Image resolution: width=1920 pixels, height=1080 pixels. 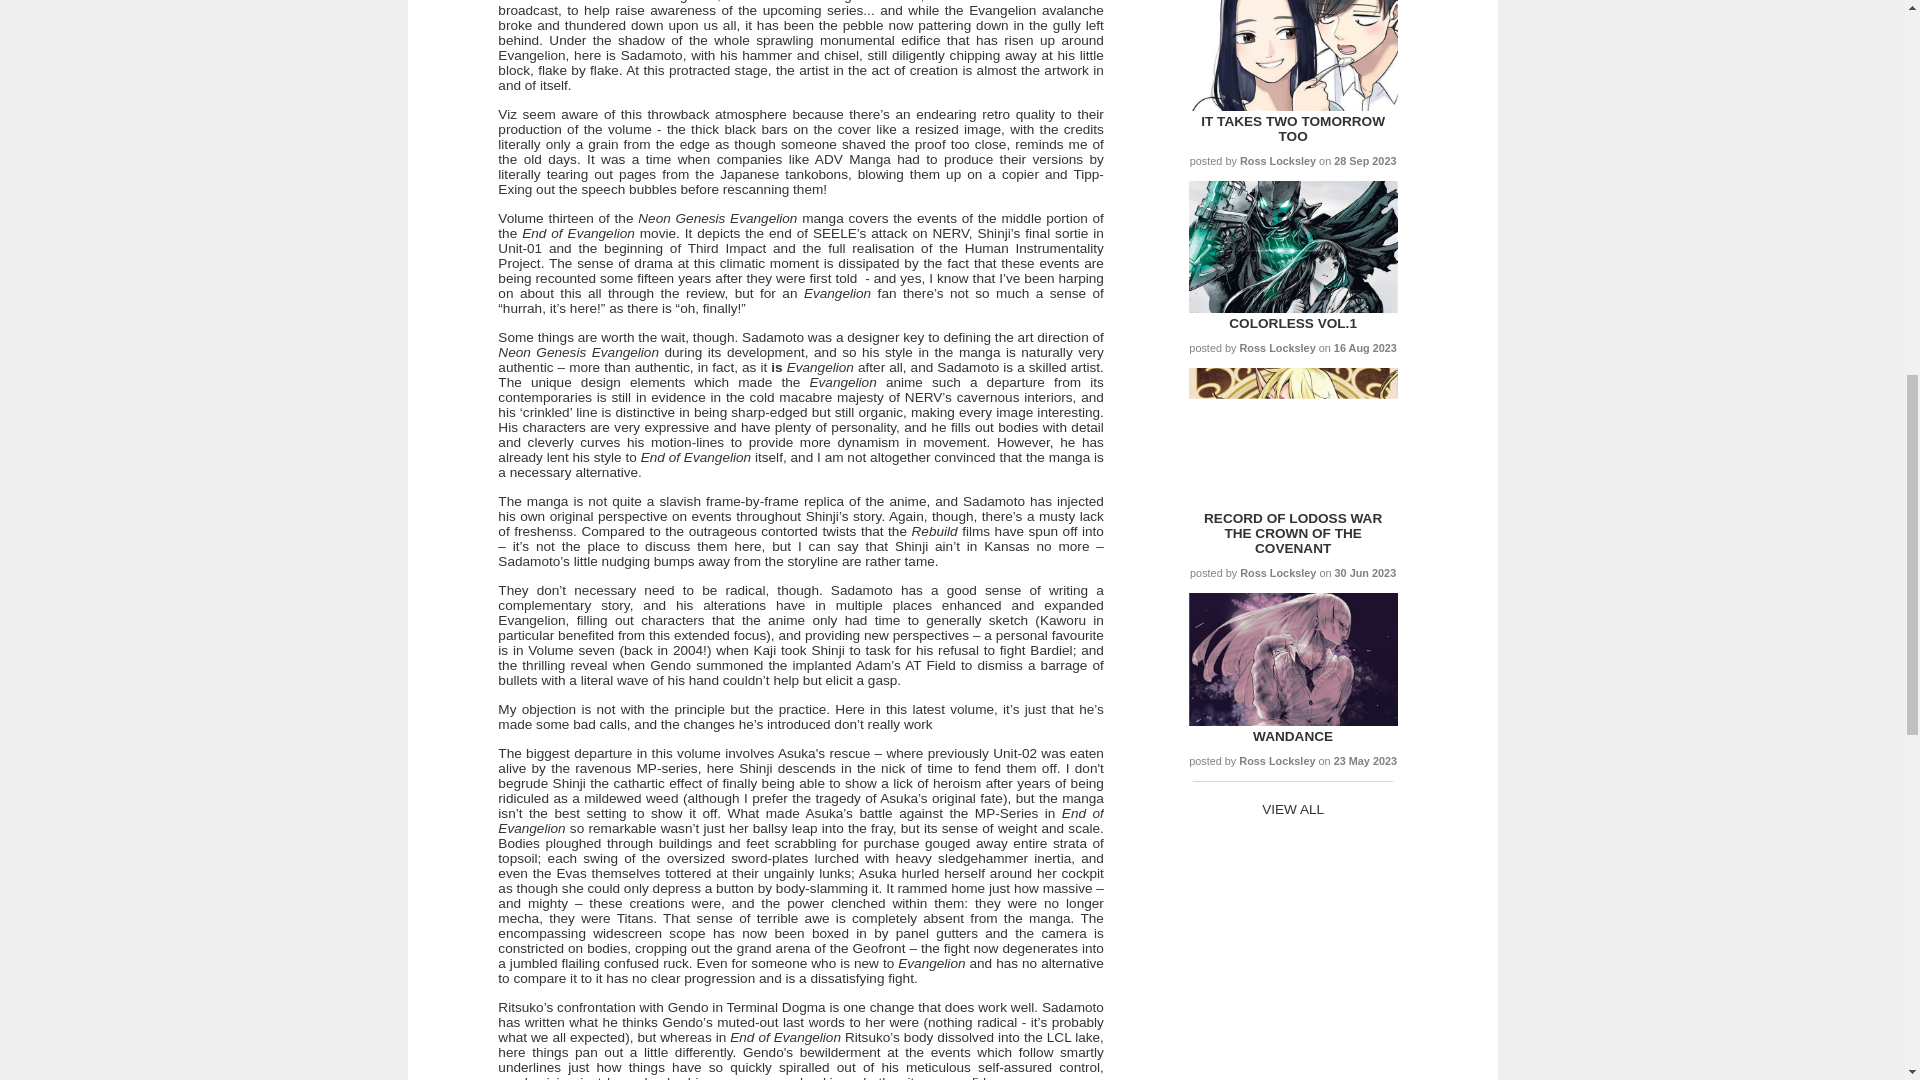 What do you see at coordinates (1292, 106) in the screenshot?
I see `It Takes Two Tomorrow Too` at bounding box center [1292, 106].